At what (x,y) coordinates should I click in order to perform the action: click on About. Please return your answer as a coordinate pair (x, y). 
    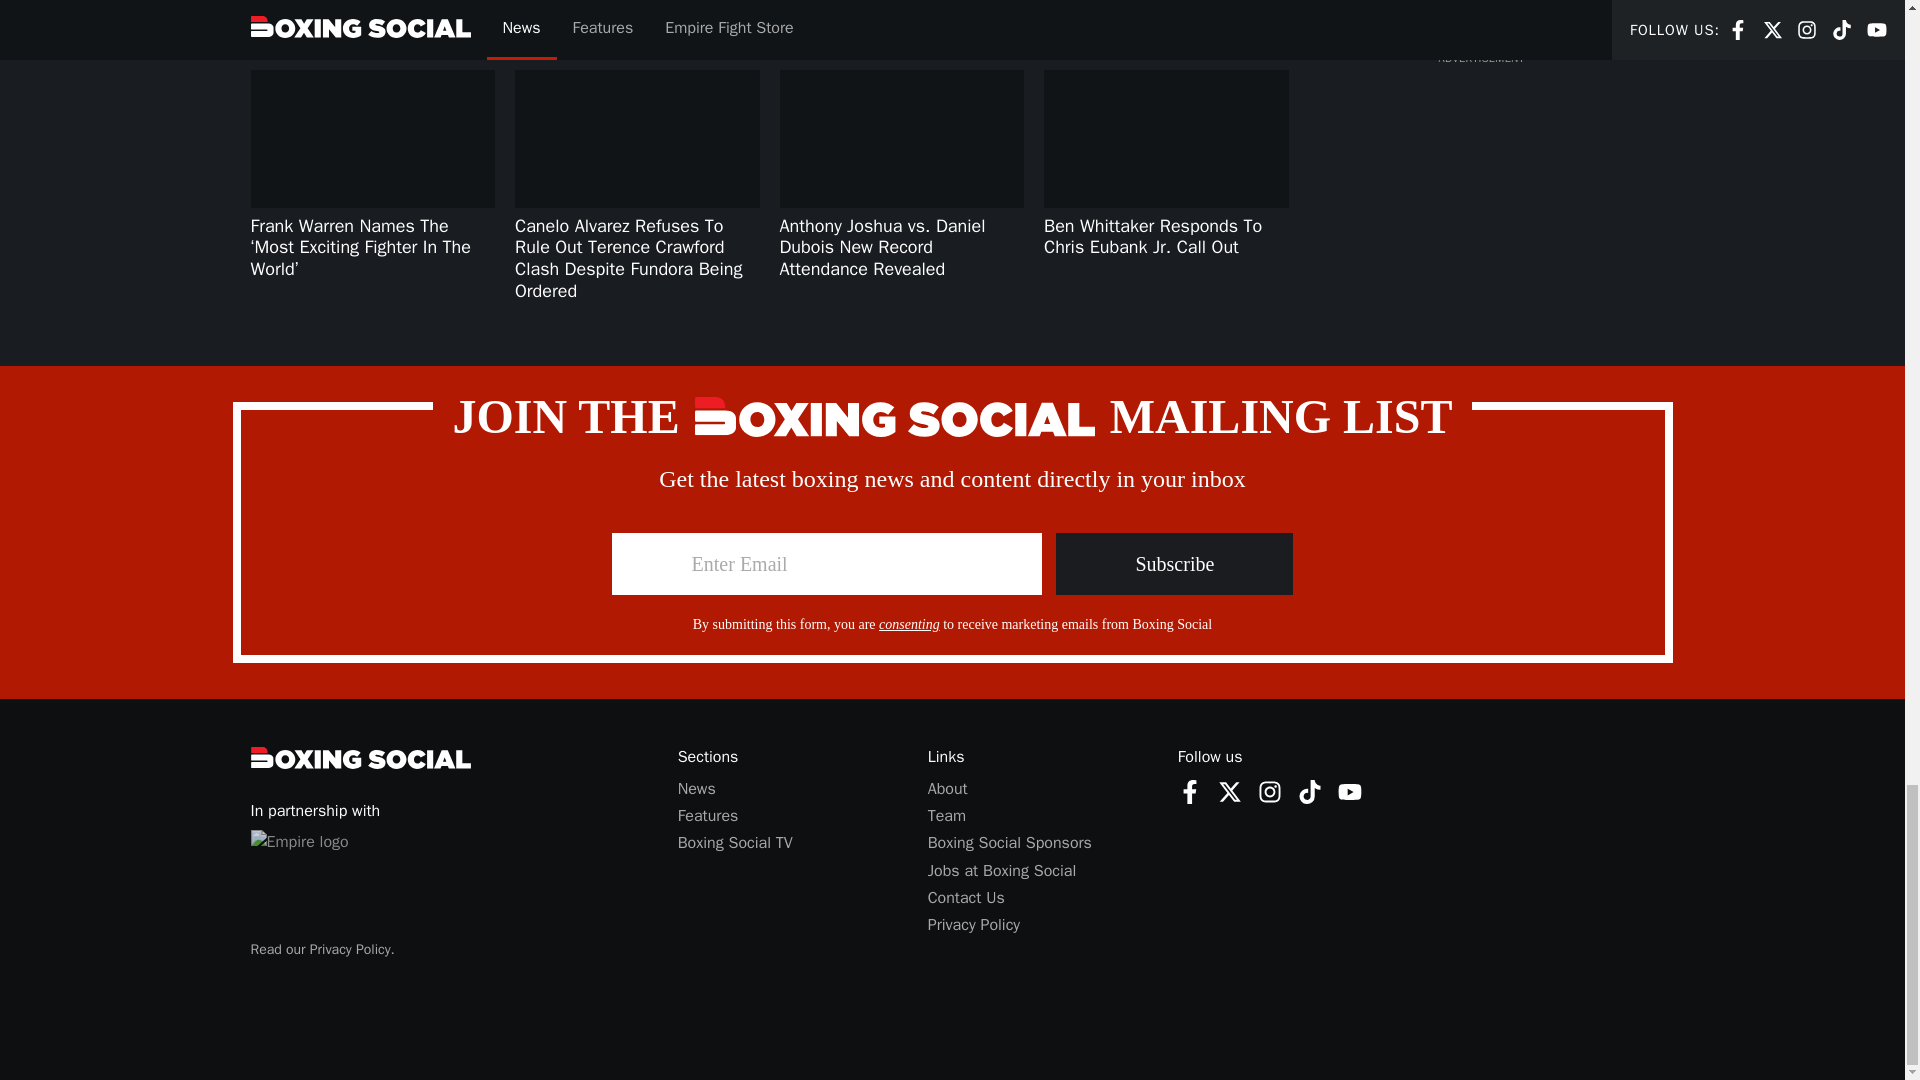
    Looking at the image, I should click on (1230, 791).